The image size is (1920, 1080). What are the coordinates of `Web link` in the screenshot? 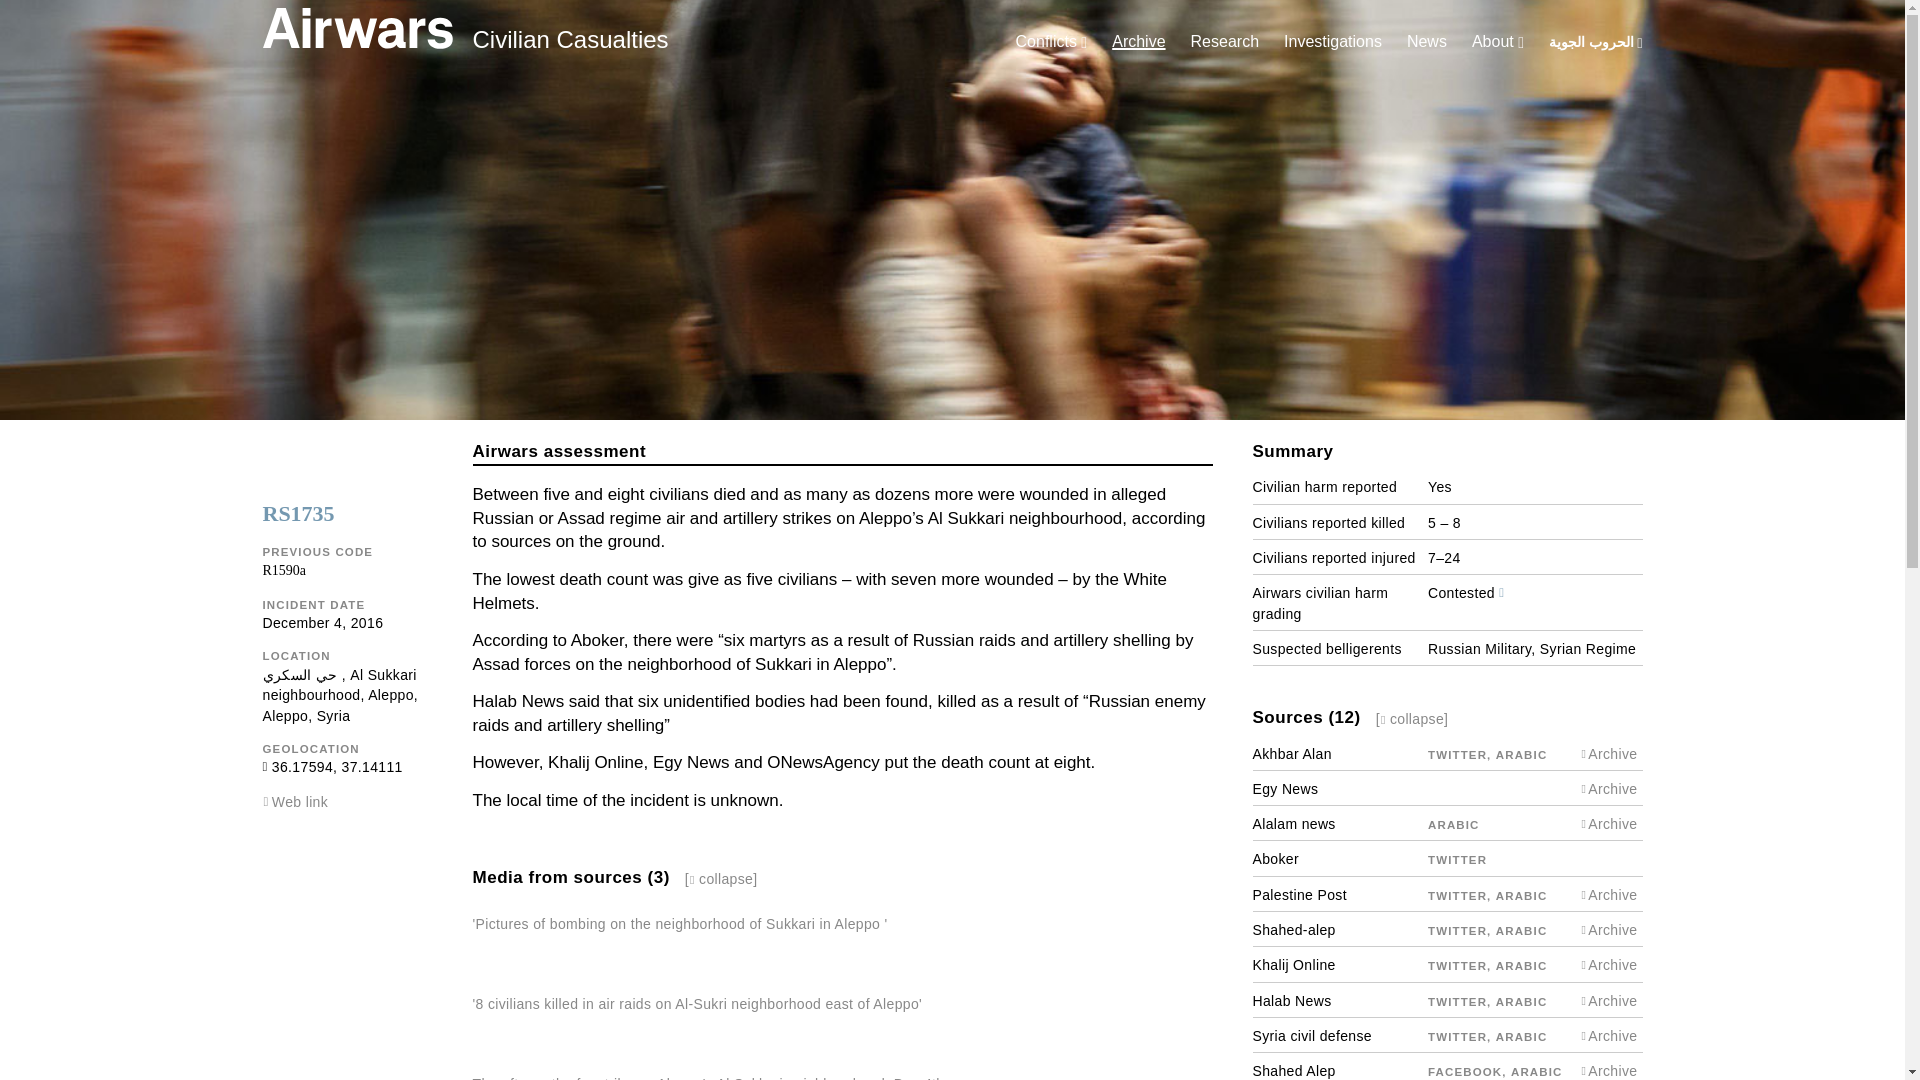 It's located at (300, 802).